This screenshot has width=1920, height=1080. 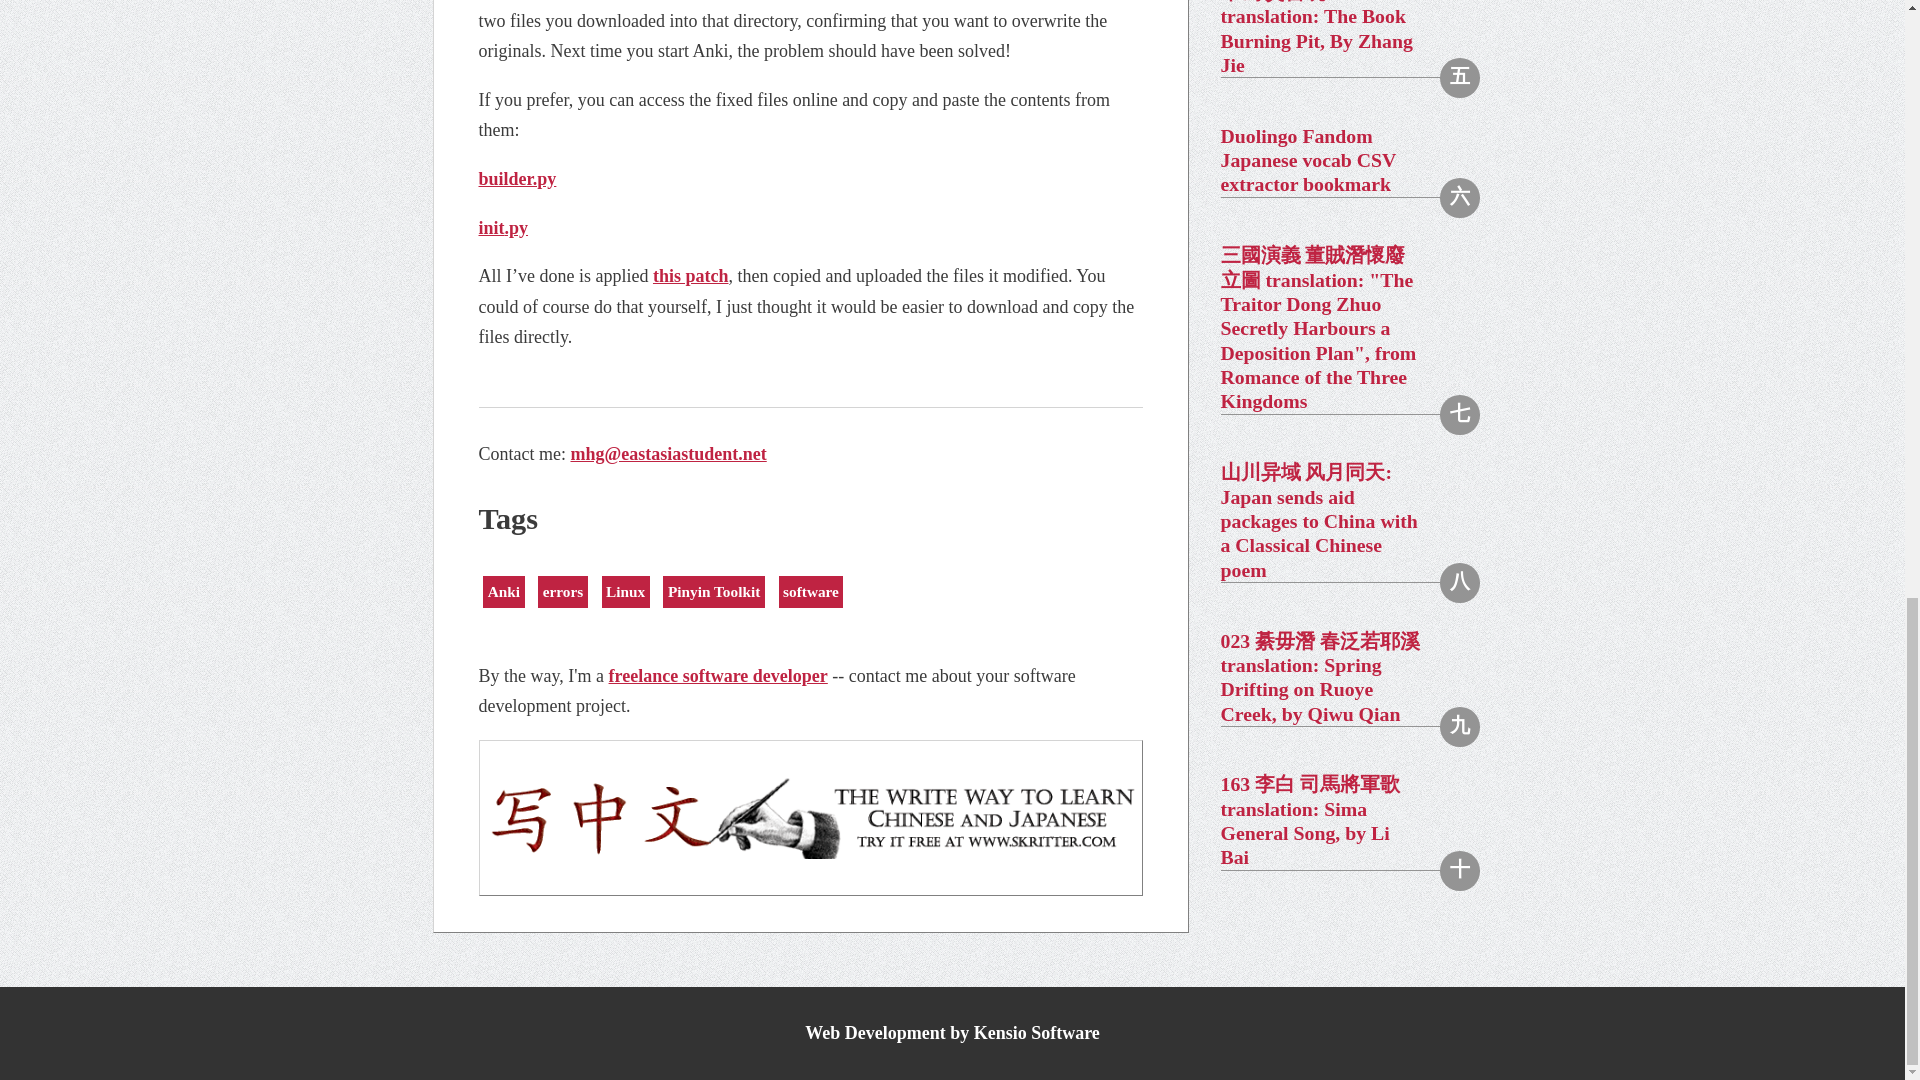 I want to click on Duolingo Fandom Japanese vocab CSV extractor bookmark, so click(x=1339, y=160).